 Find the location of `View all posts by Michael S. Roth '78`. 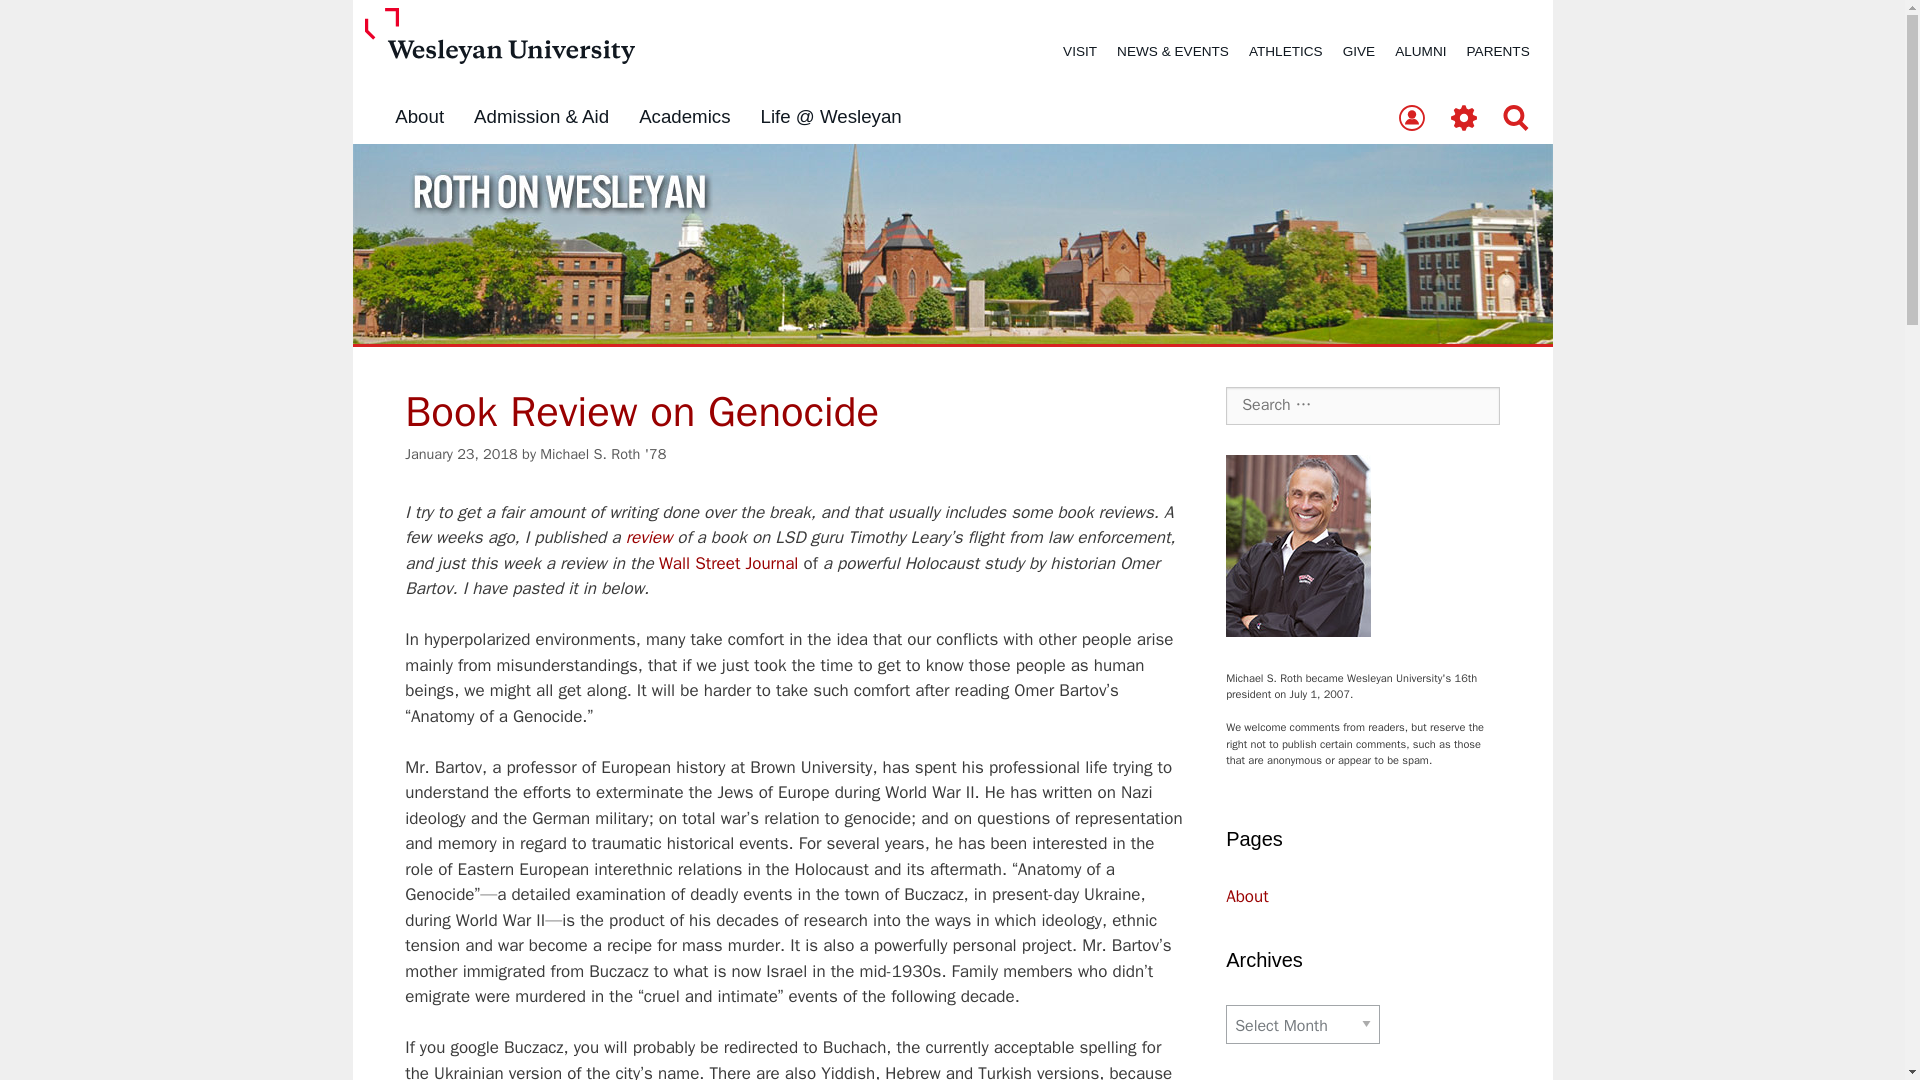

View all posts by Michael S. Roth '78 is located at coordinates (602, 454).